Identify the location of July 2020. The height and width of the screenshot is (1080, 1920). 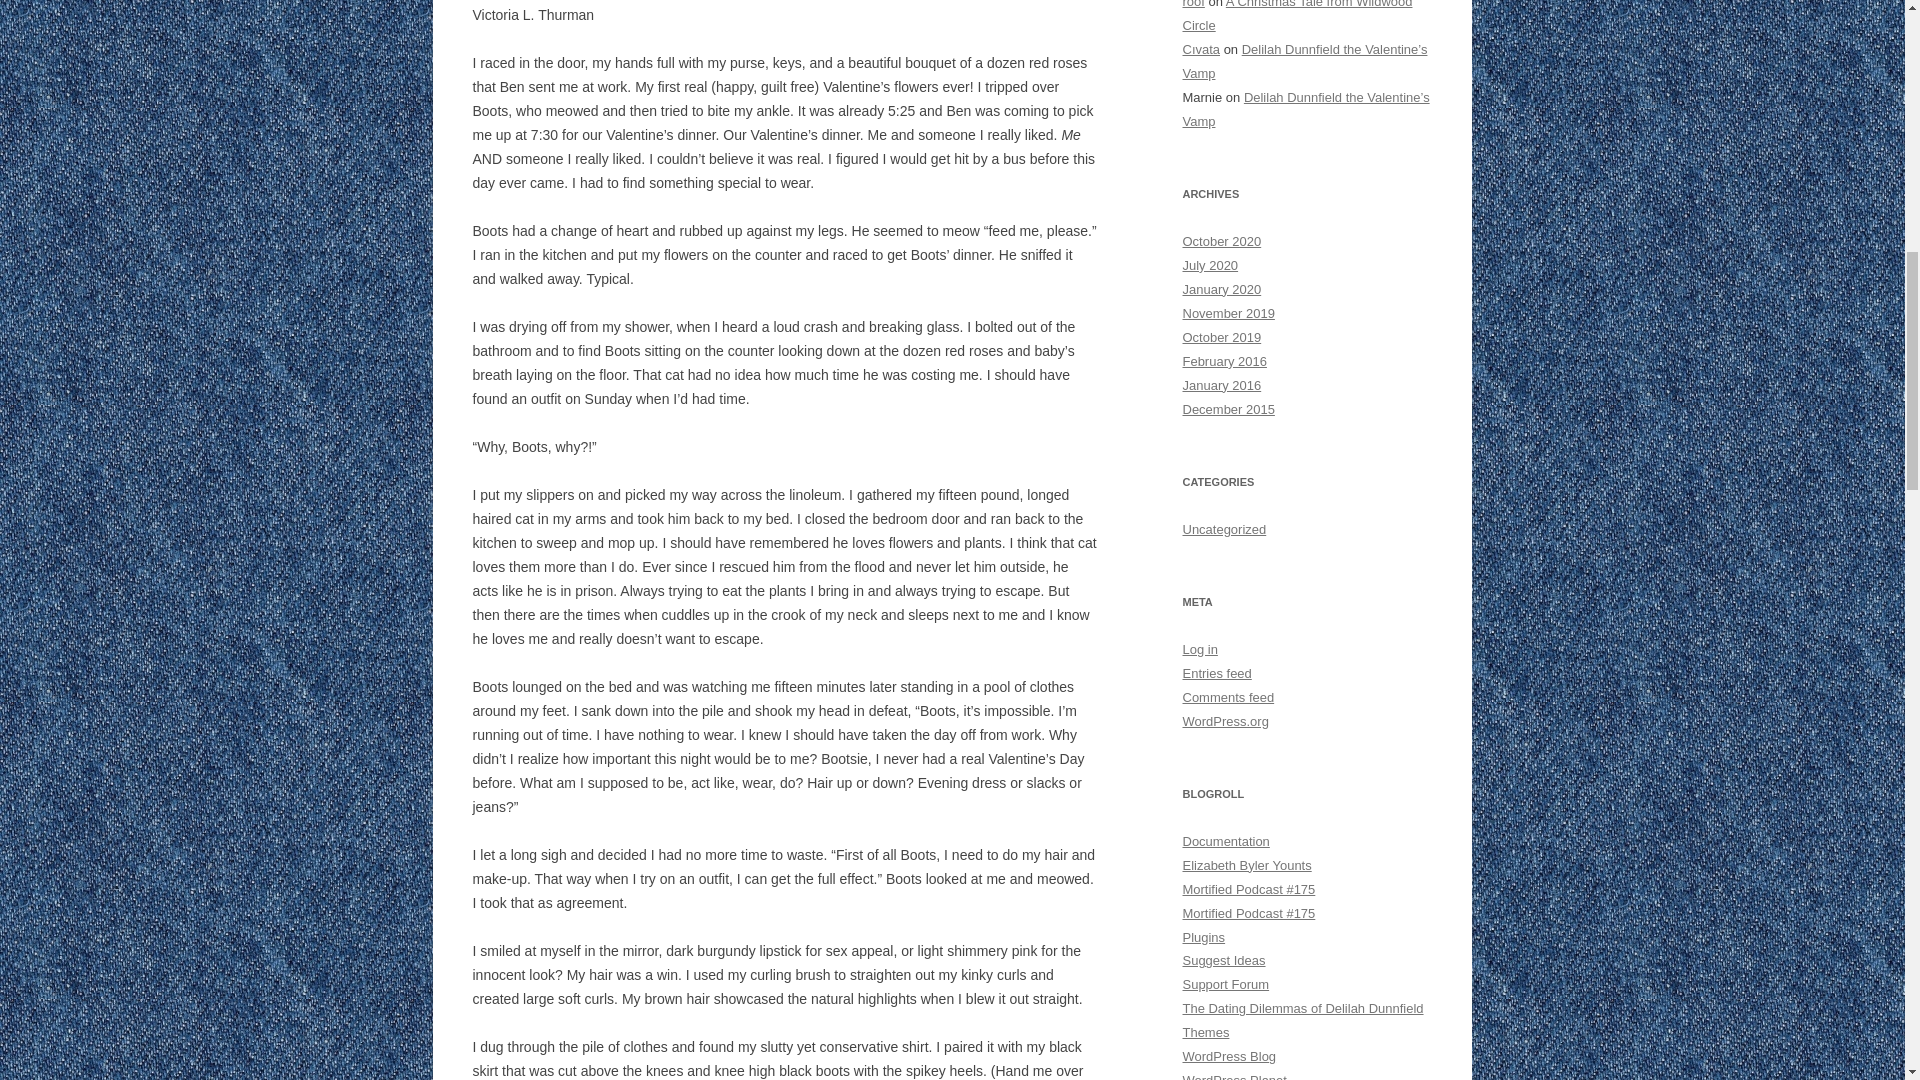
(1210, 266).